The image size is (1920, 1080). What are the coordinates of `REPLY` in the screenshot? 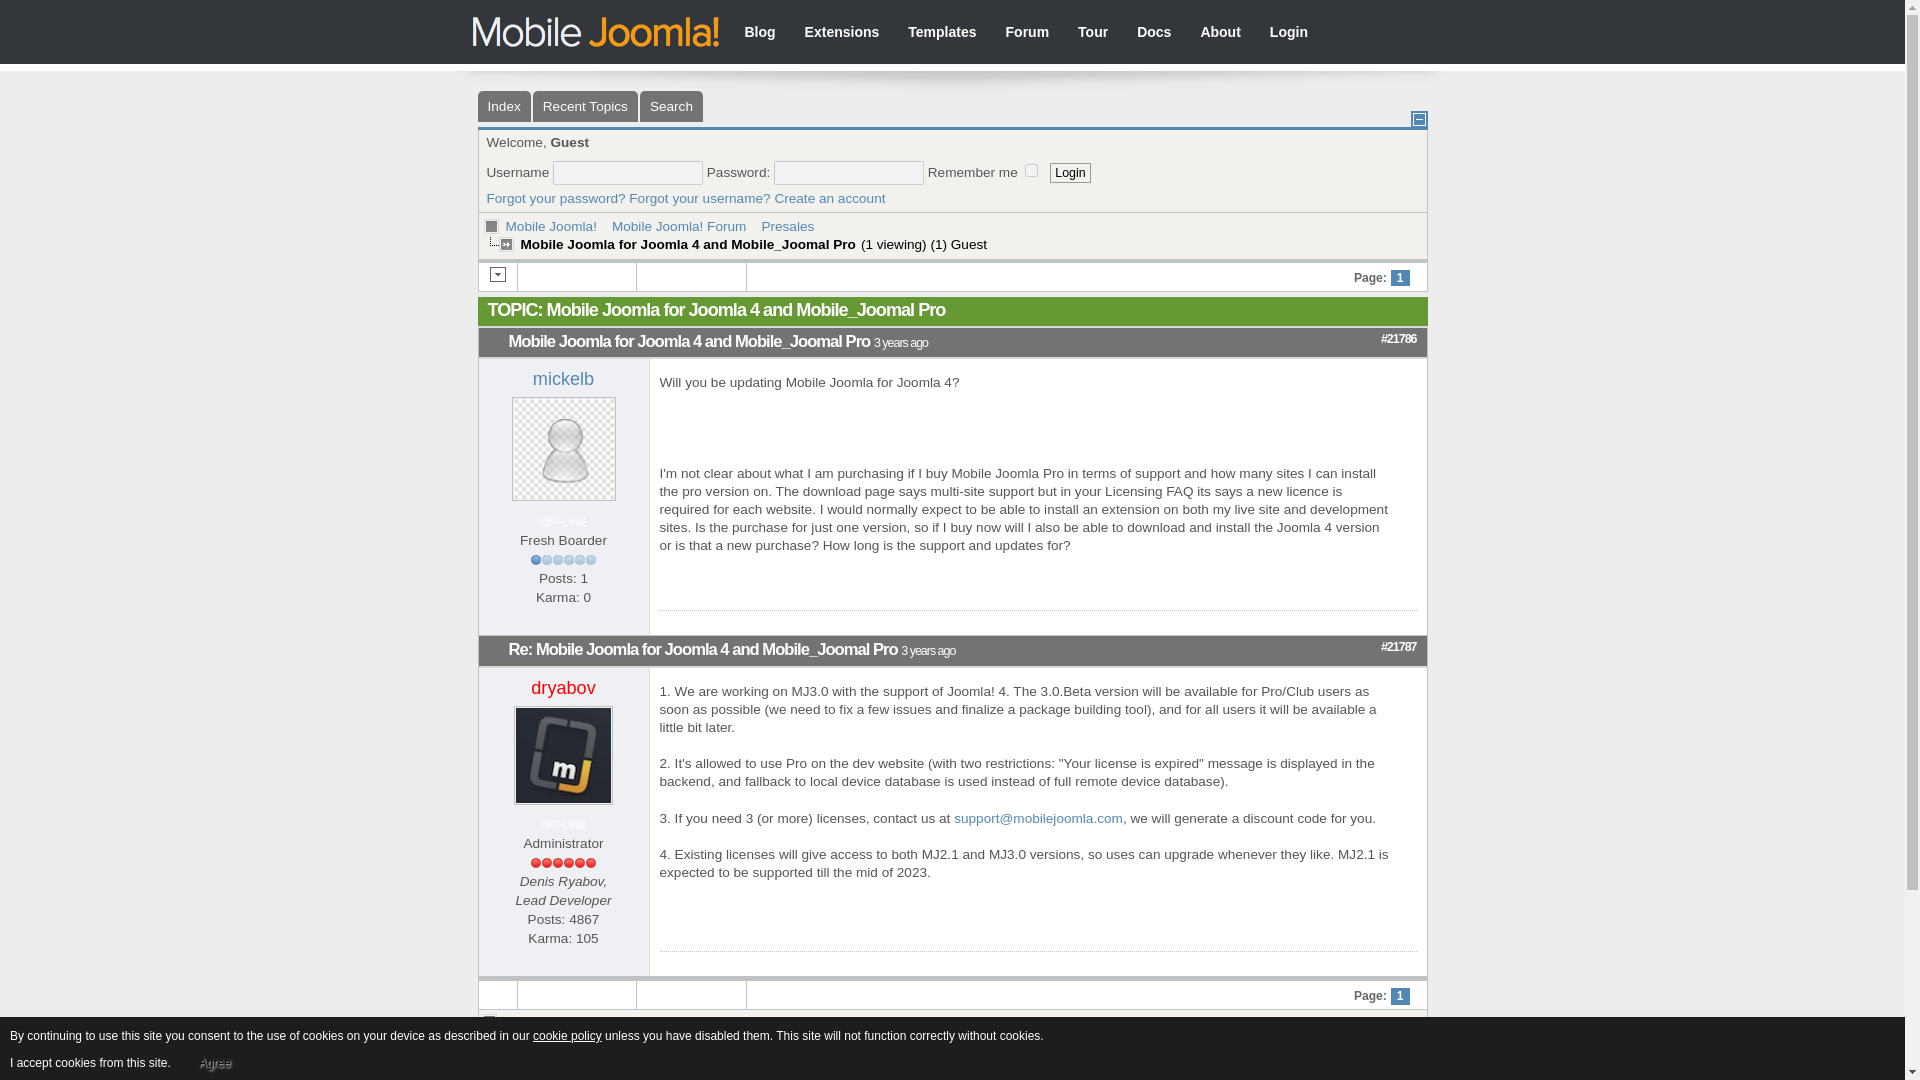 It's located at (1316, 622).